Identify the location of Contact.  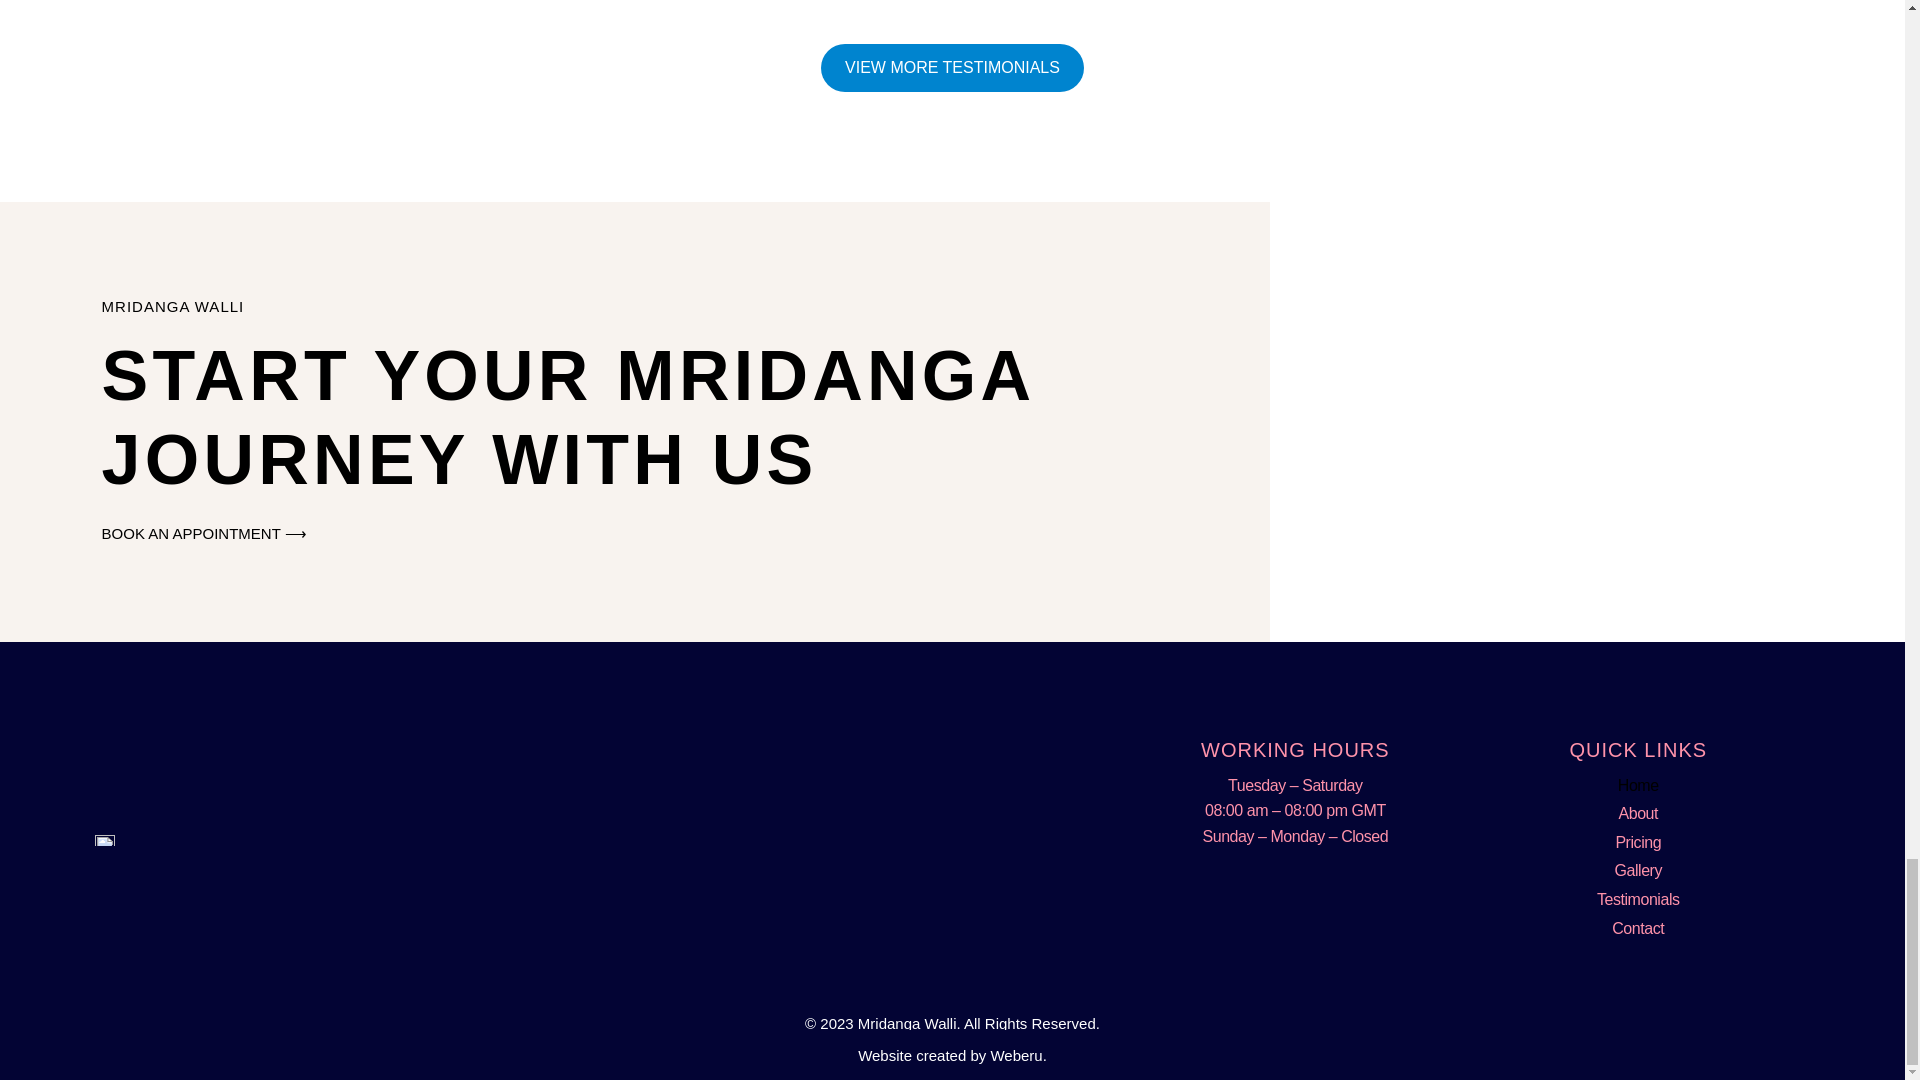
(1638, 928).